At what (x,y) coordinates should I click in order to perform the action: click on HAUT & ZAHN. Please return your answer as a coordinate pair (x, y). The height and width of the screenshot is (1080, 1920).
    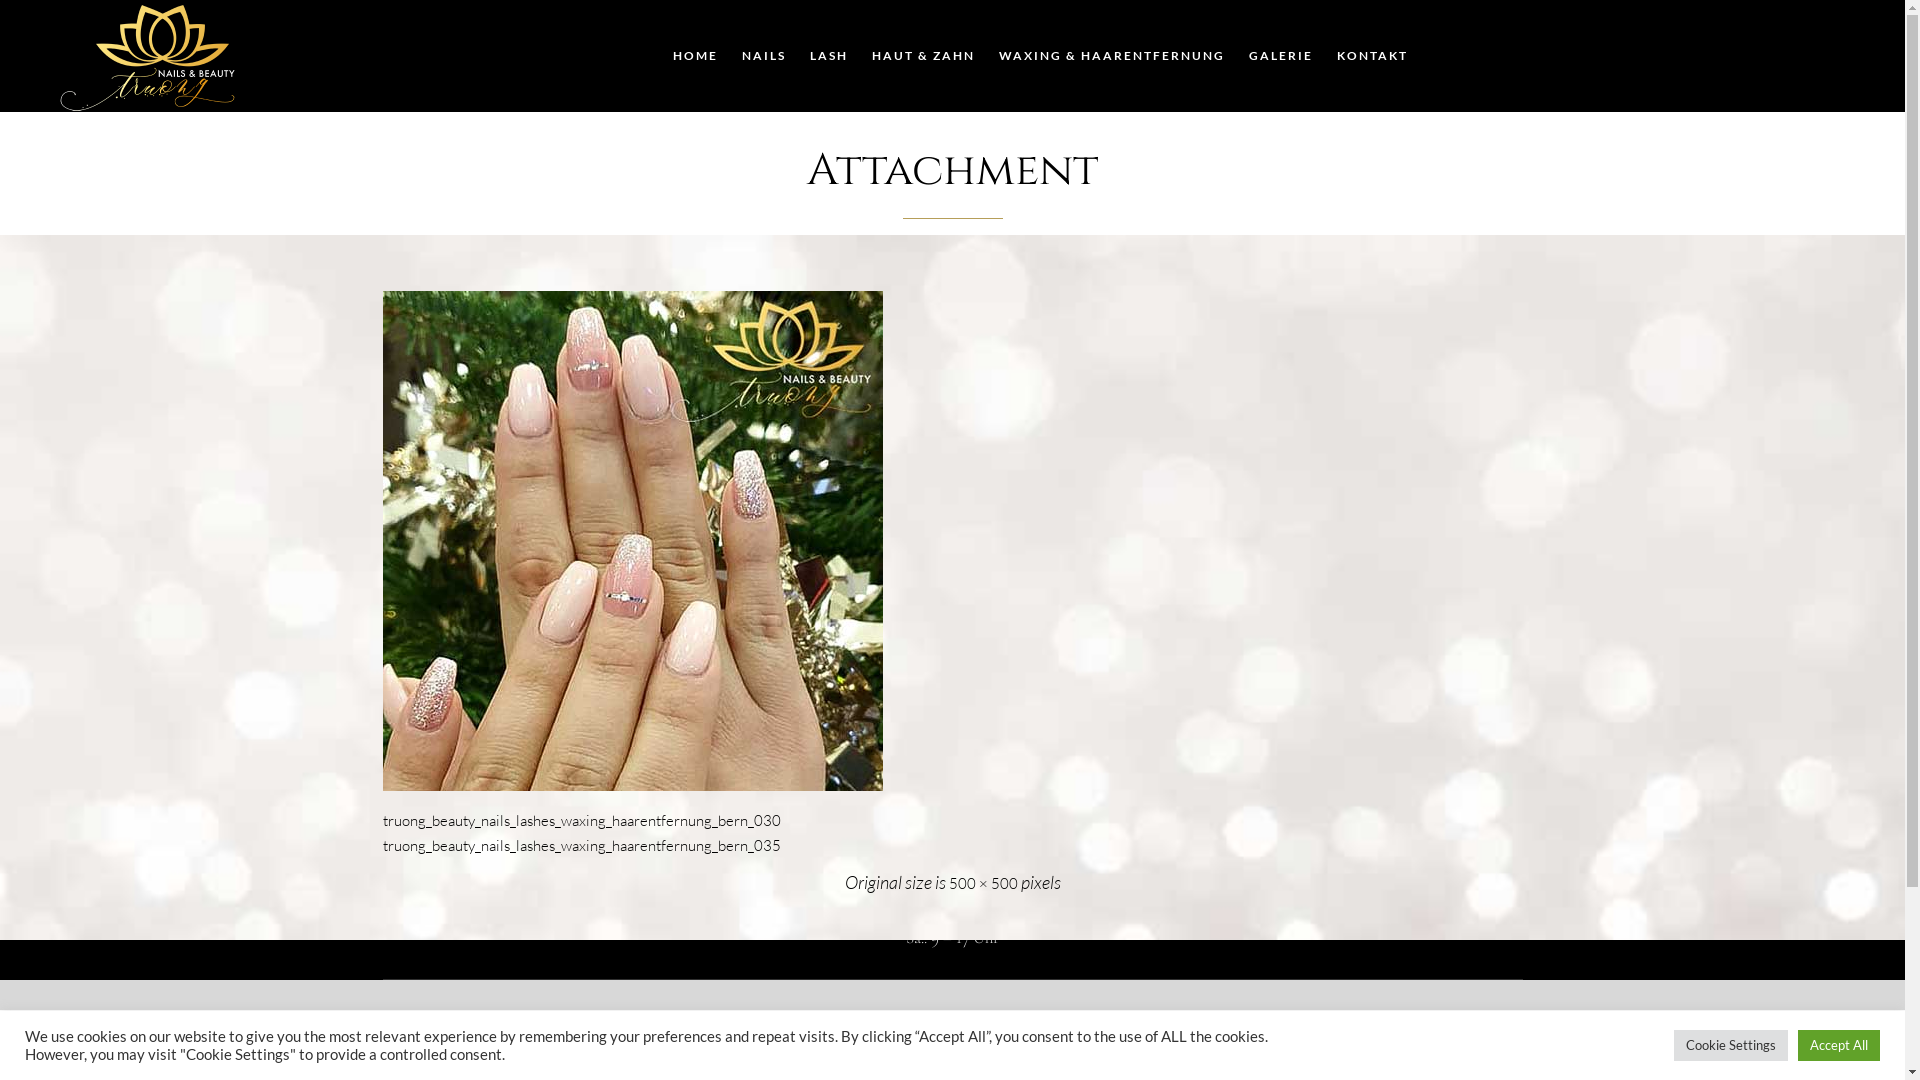
    Looking at the image, I should click on (924, 56).